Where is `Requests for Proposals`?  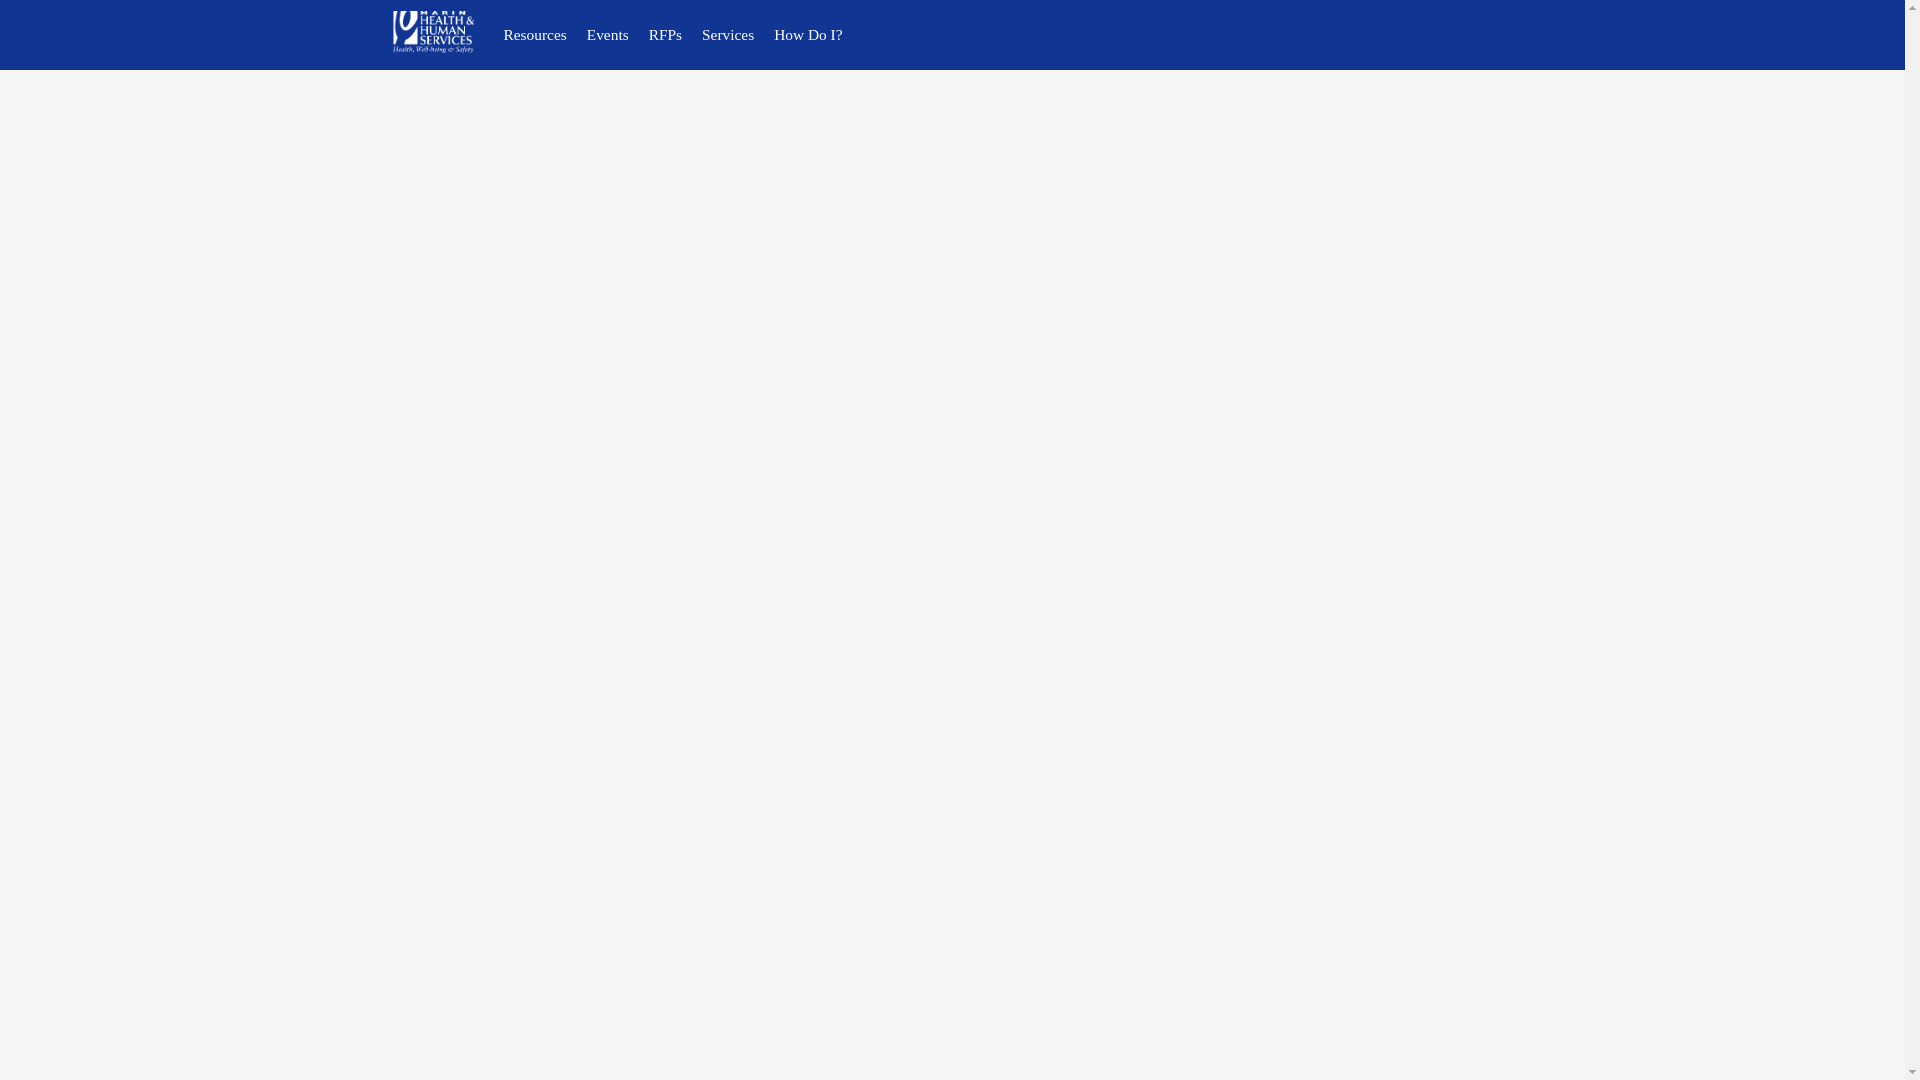
Requests for Proposals is located at coordinates (665, 36).